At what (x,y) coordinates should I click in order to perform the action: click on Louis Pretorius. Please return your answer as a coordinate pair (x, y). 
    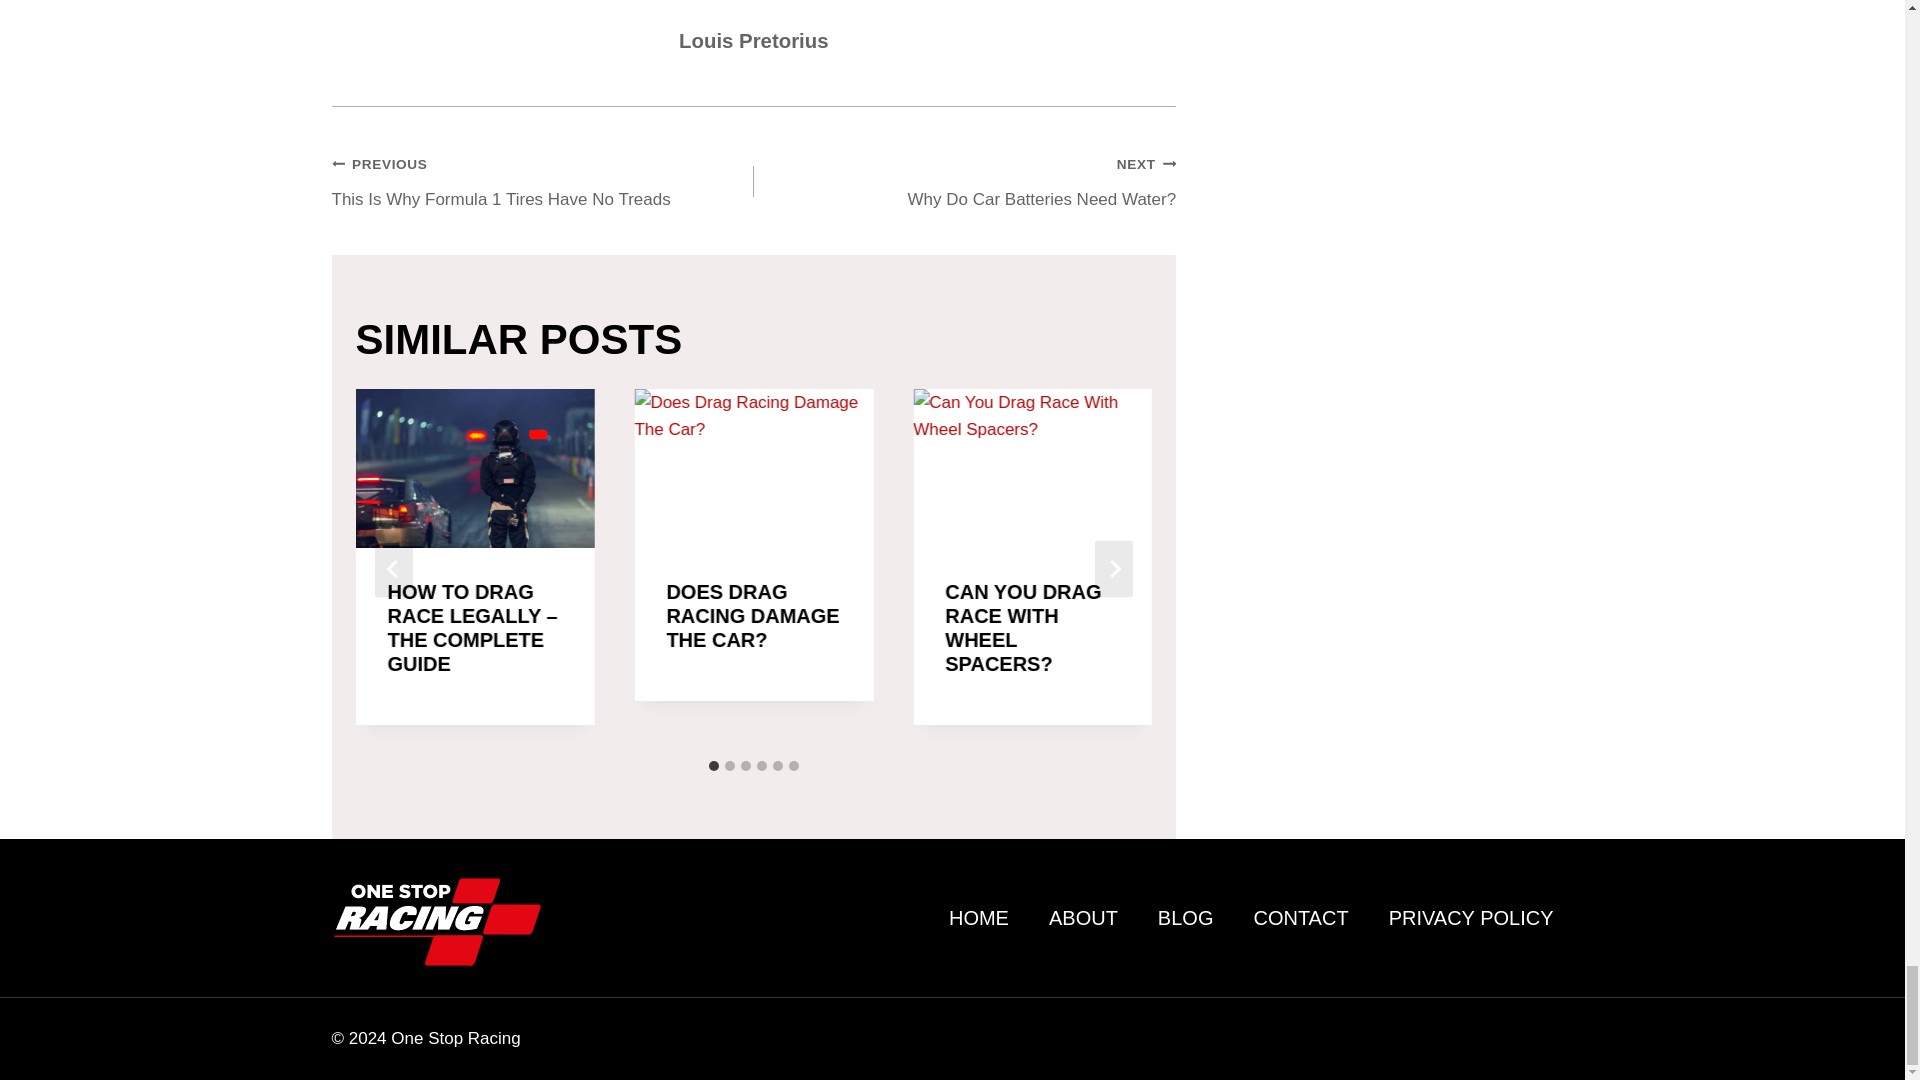
    Looking at the image, I should click on (543, 181).